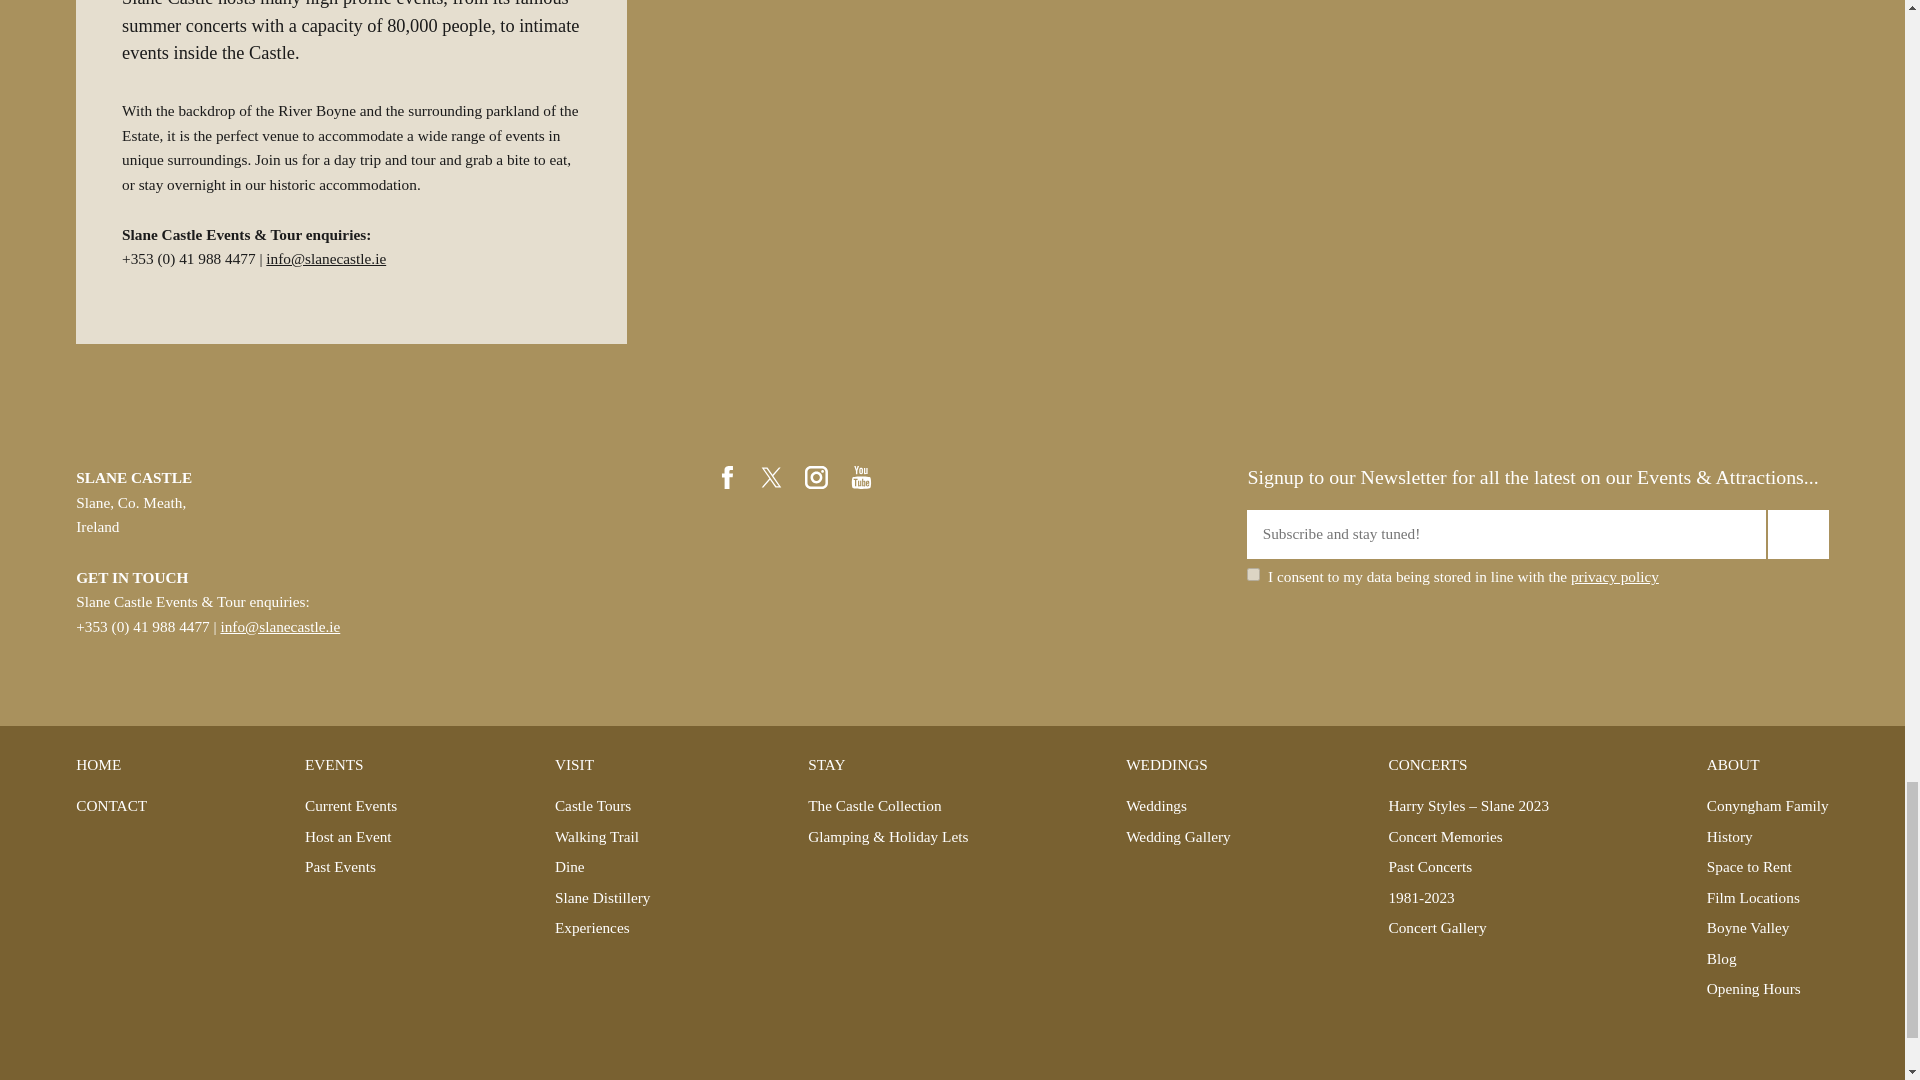 This screenshot has width=1920, height=1080. What do you see at coordinates (728, 477) in the screenshot?
I see `Facebook` at bounding box center [728, 477].